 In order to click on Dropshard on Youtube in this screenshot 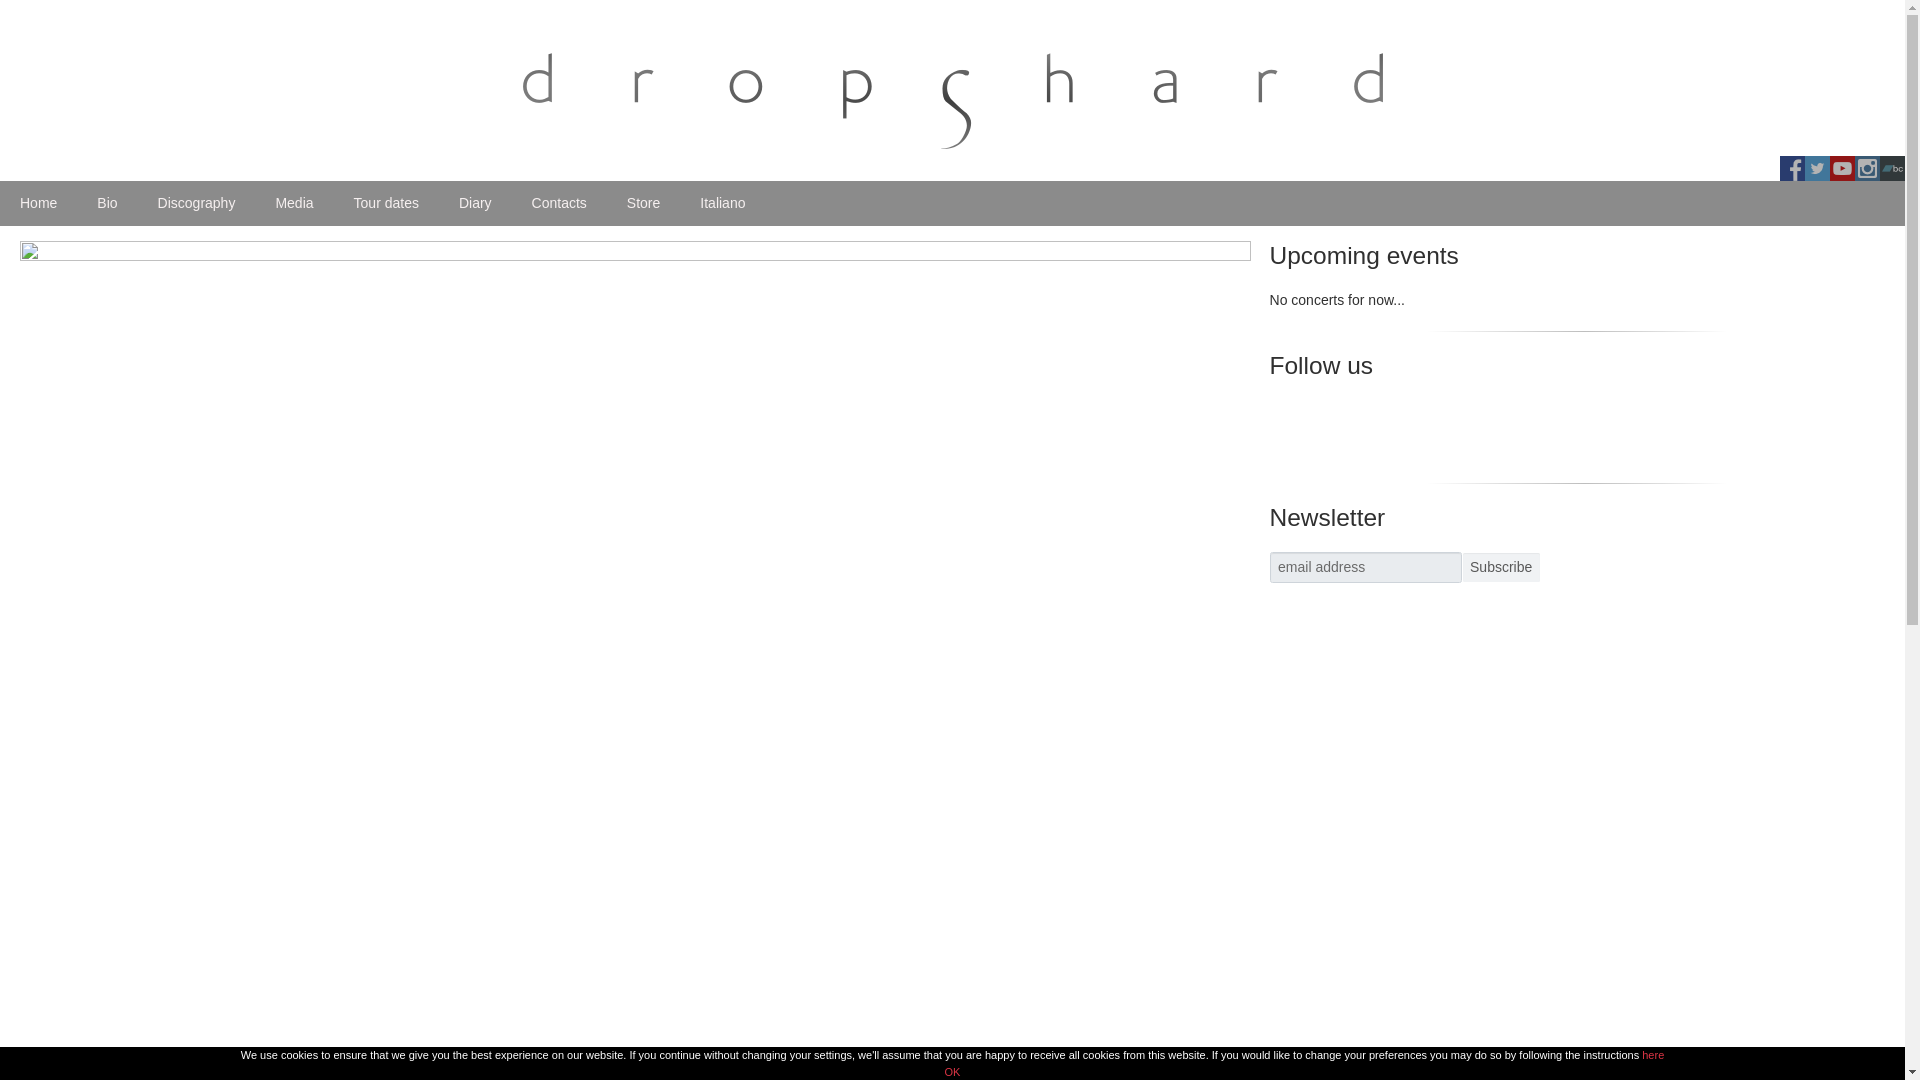, I will do `click(1842, 168)`.